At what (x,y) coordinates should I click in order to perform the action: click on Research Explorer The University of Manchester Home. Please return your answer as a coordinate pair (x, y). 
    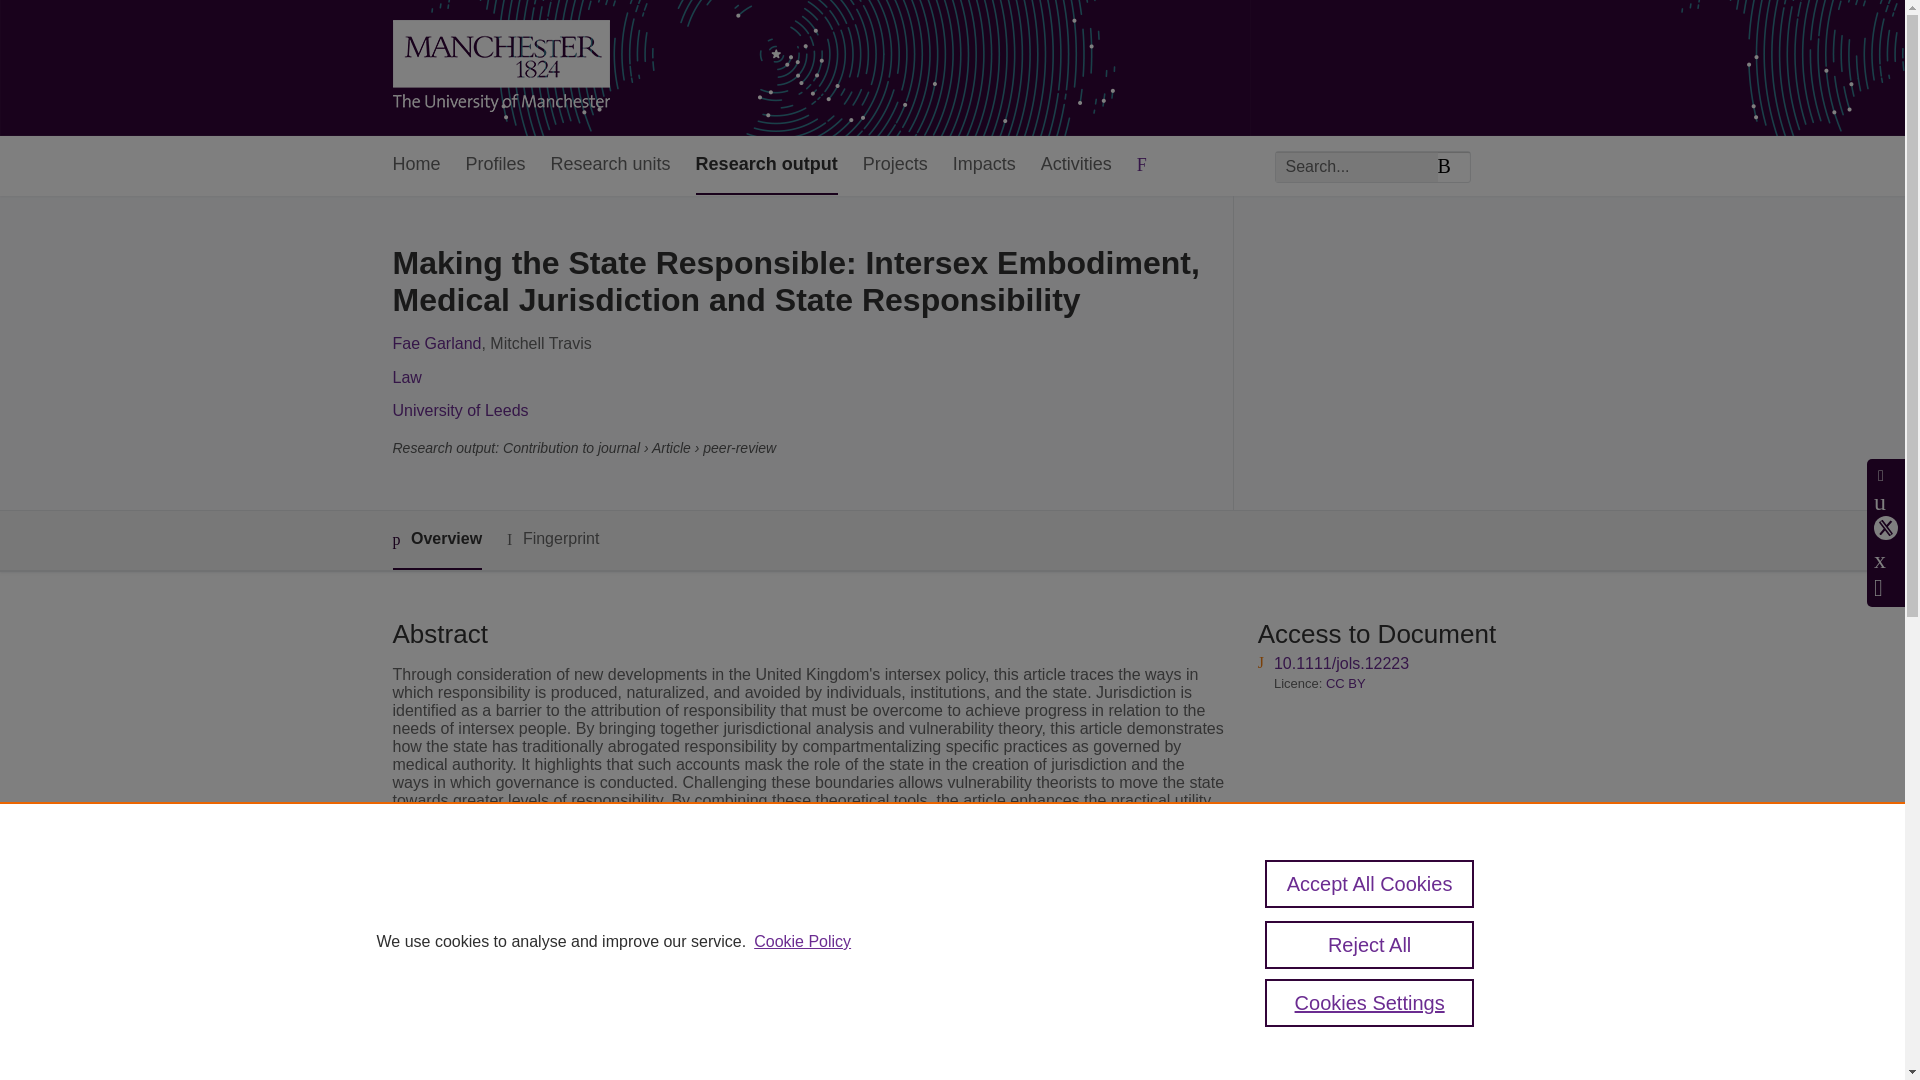
    Looking at the image, I should click on (500, 68).